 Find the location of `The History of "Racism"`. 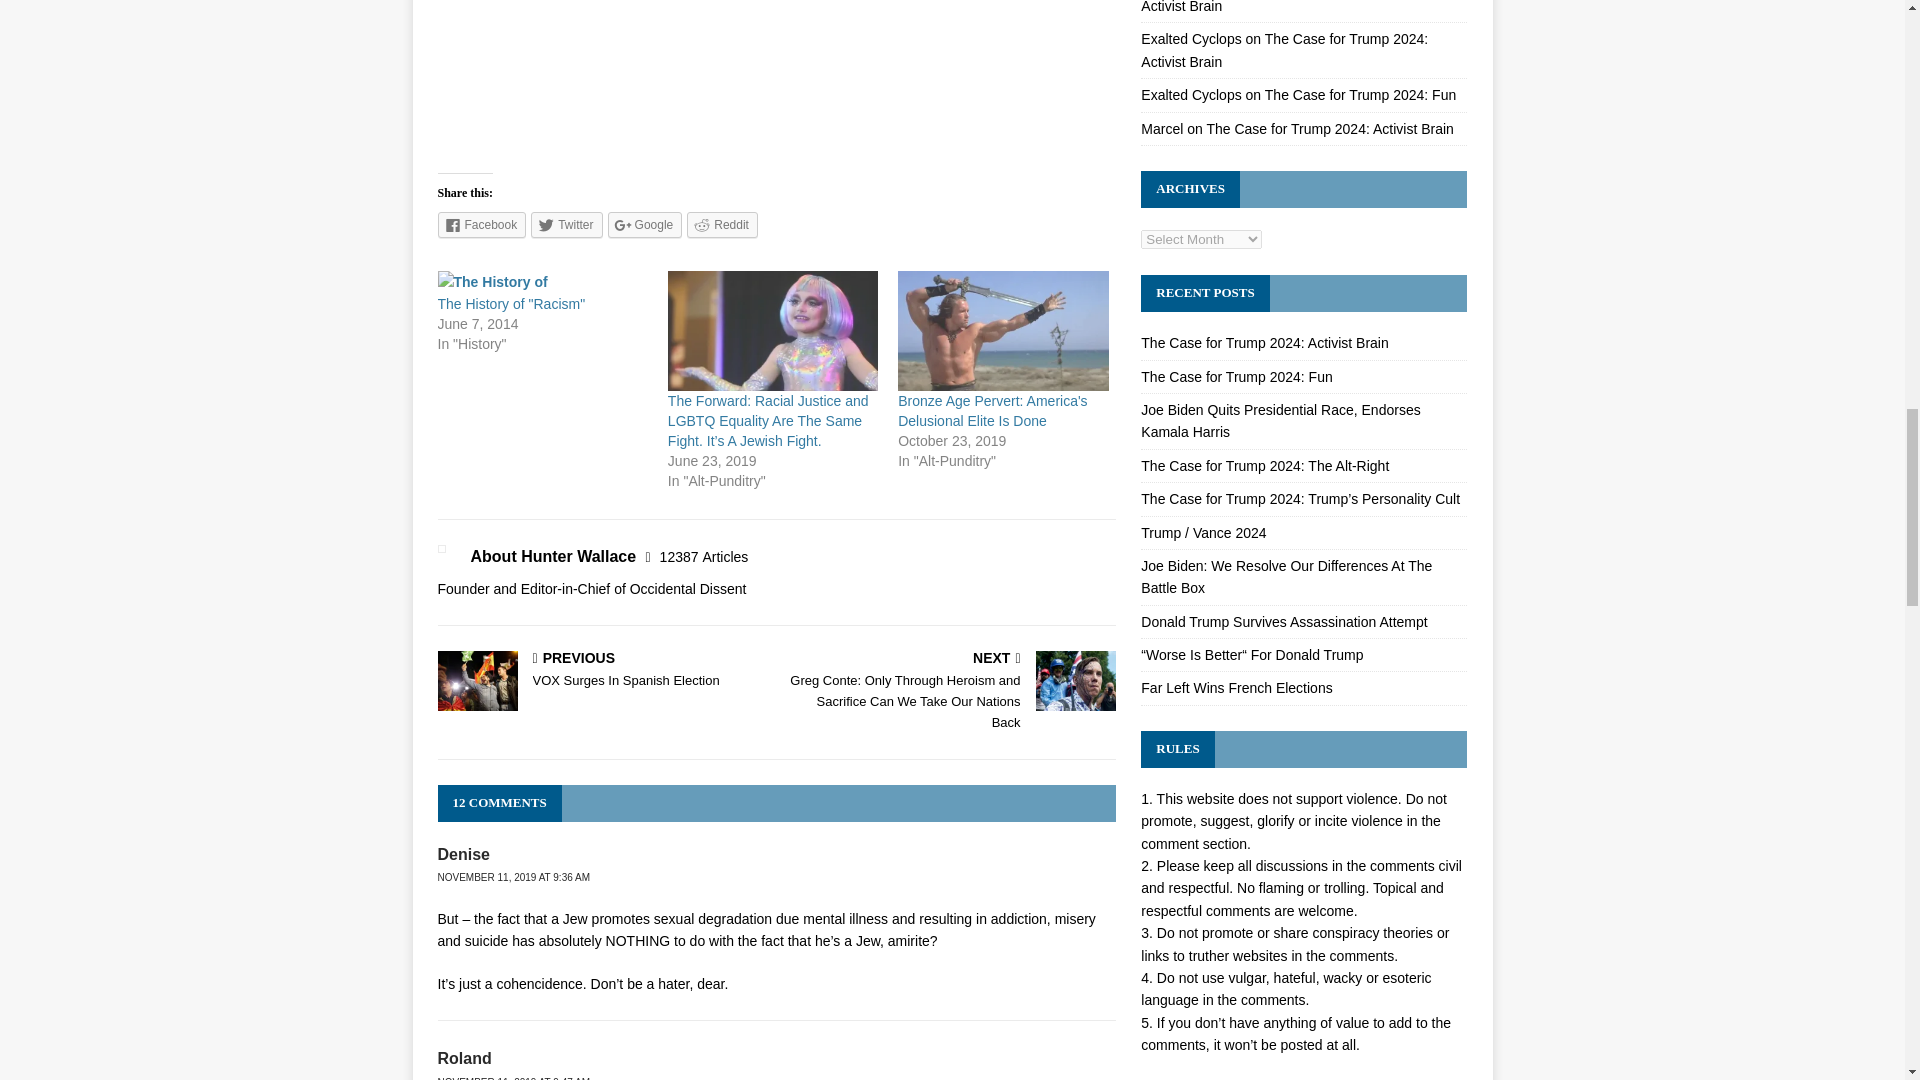

The History of "Racism" is located at coordinates (511, 304).